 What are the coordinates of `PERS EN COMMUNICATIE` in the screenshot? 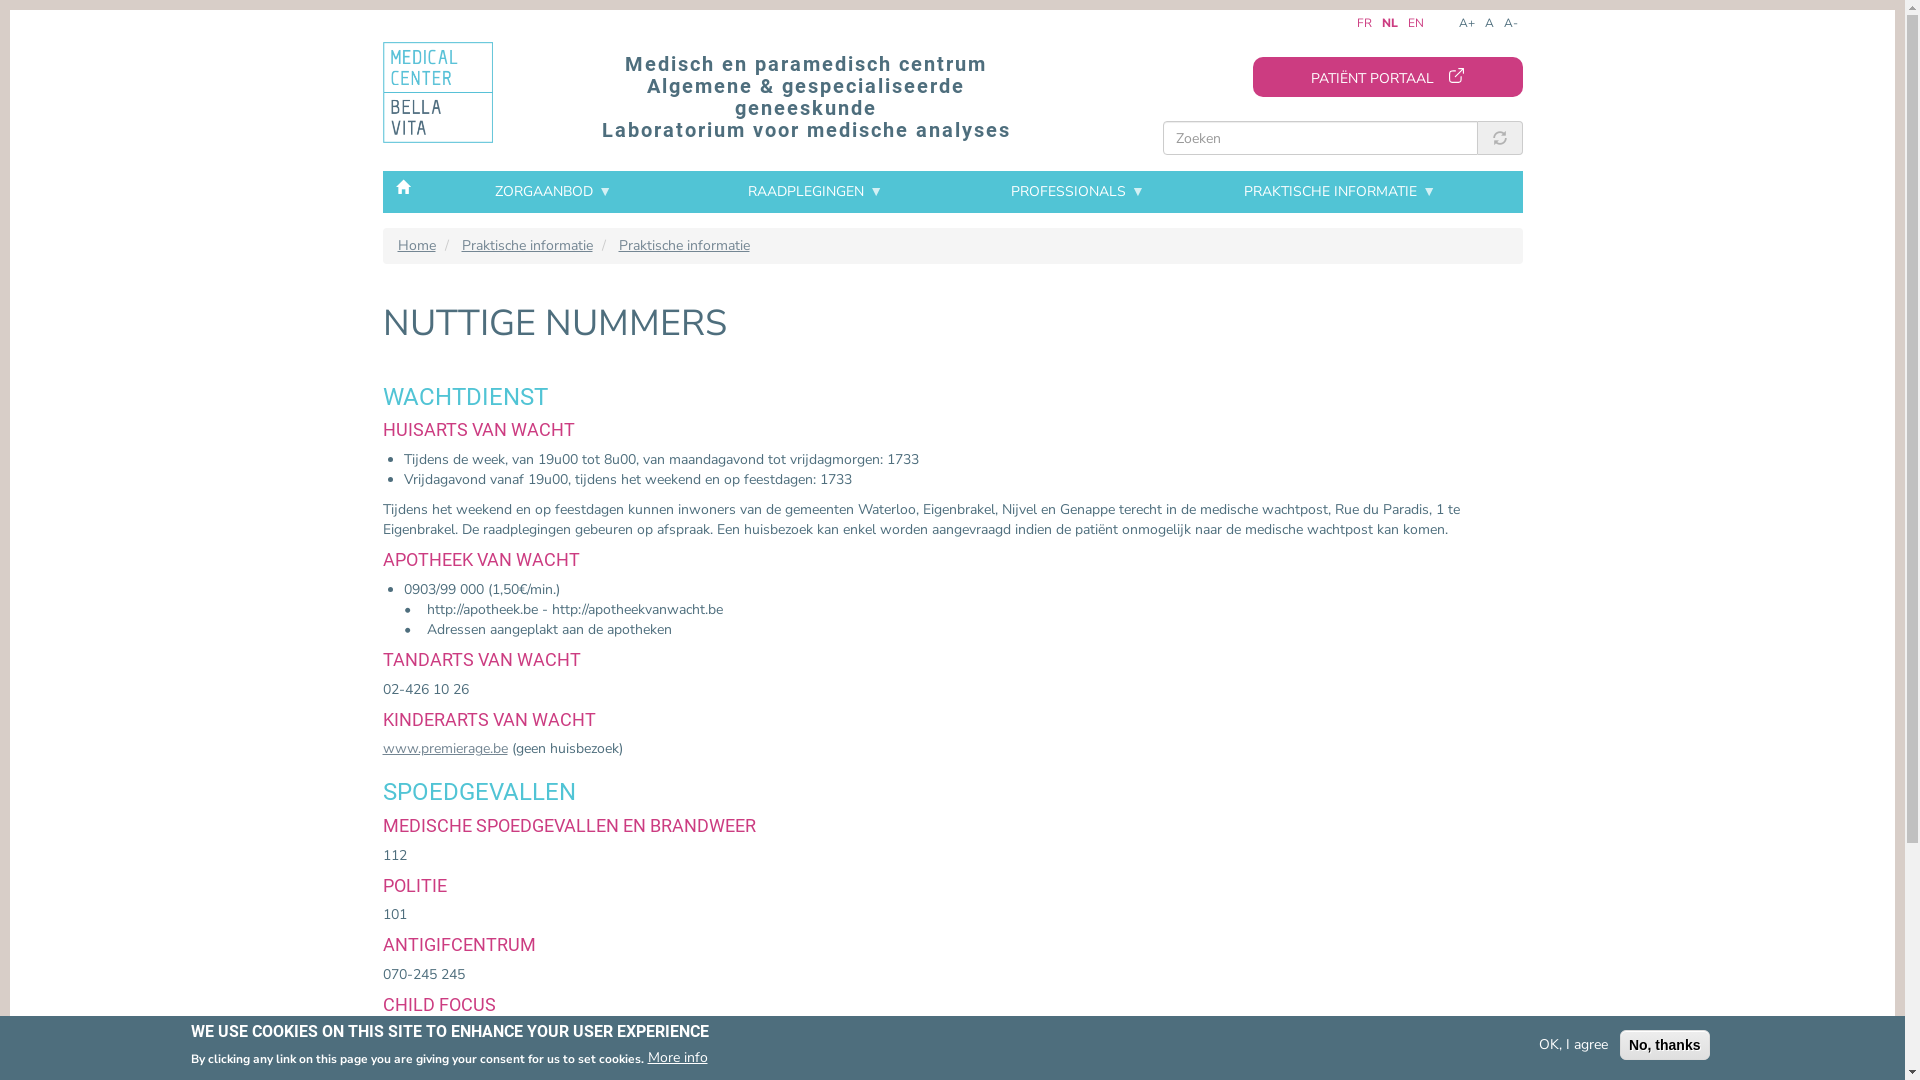 It's located at (510, 491).